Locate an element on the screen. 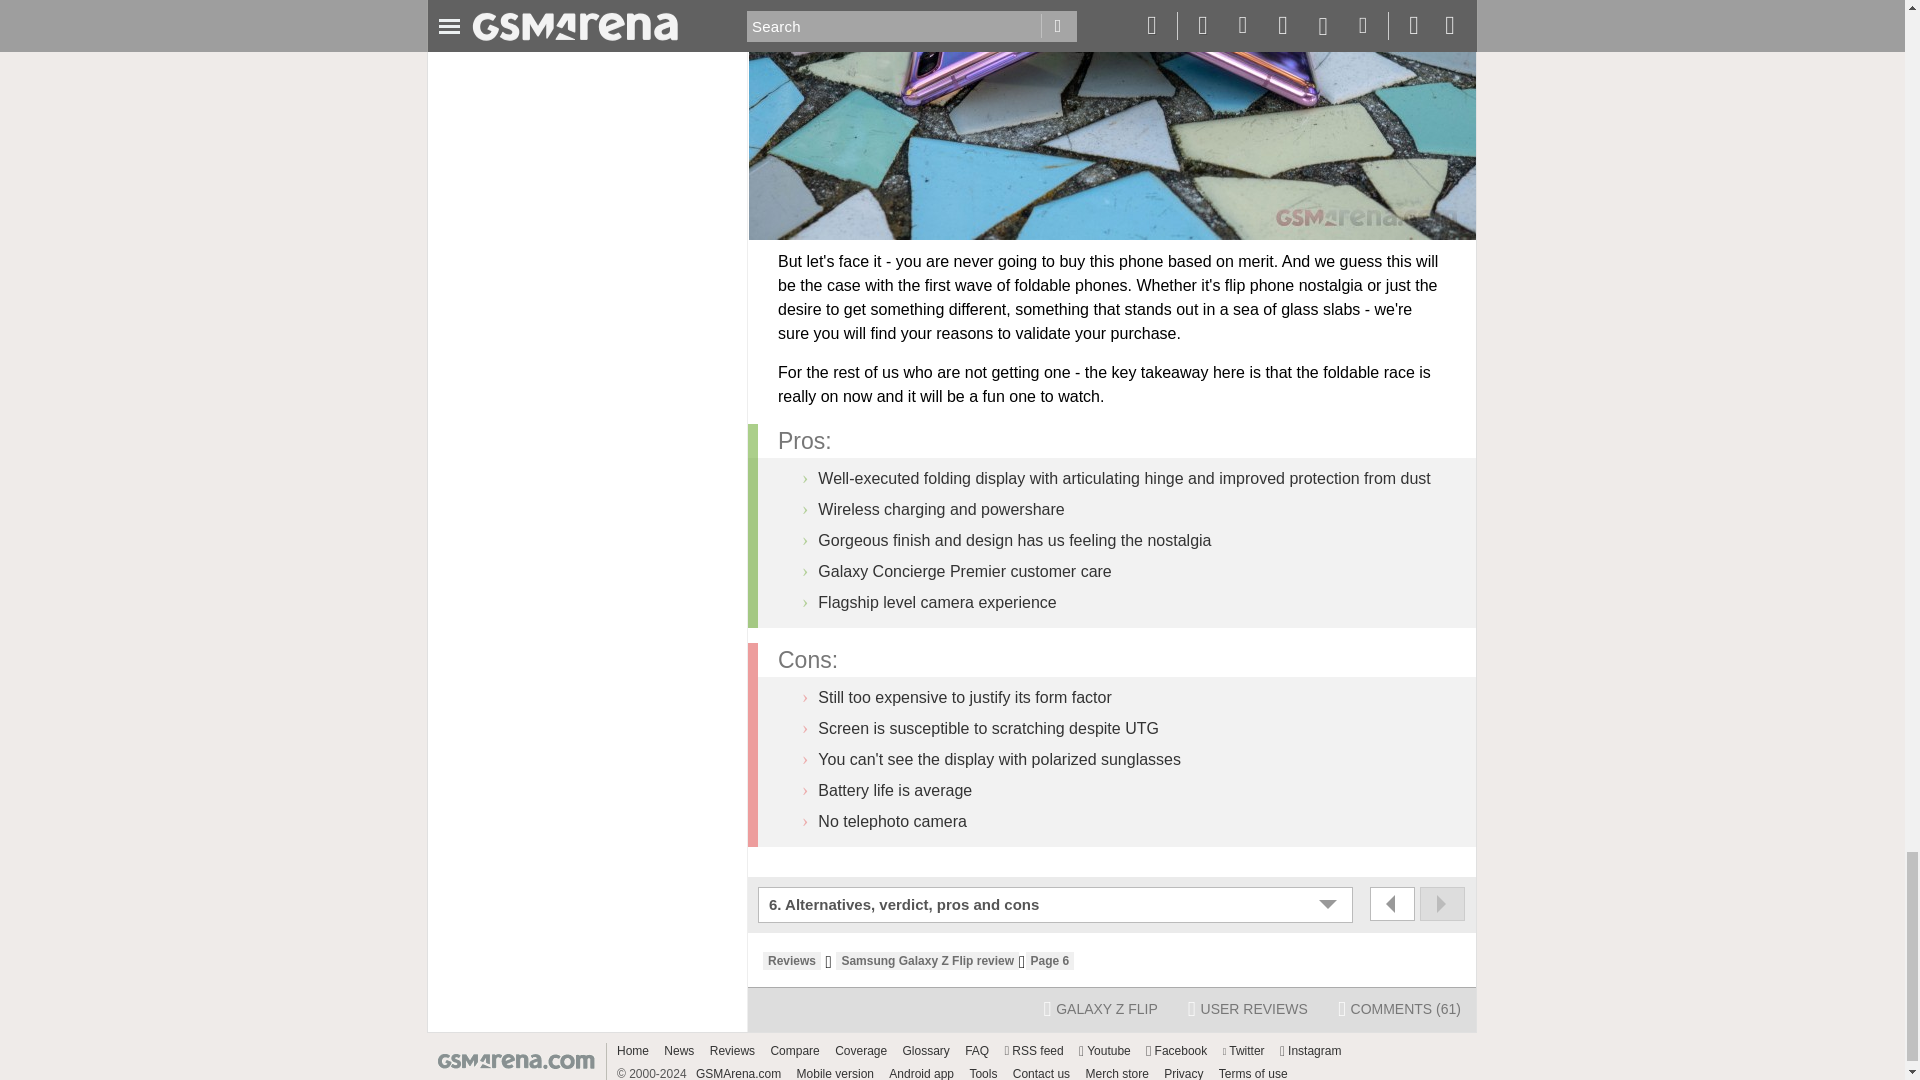  Next page is located at coordinates (1442, 904).